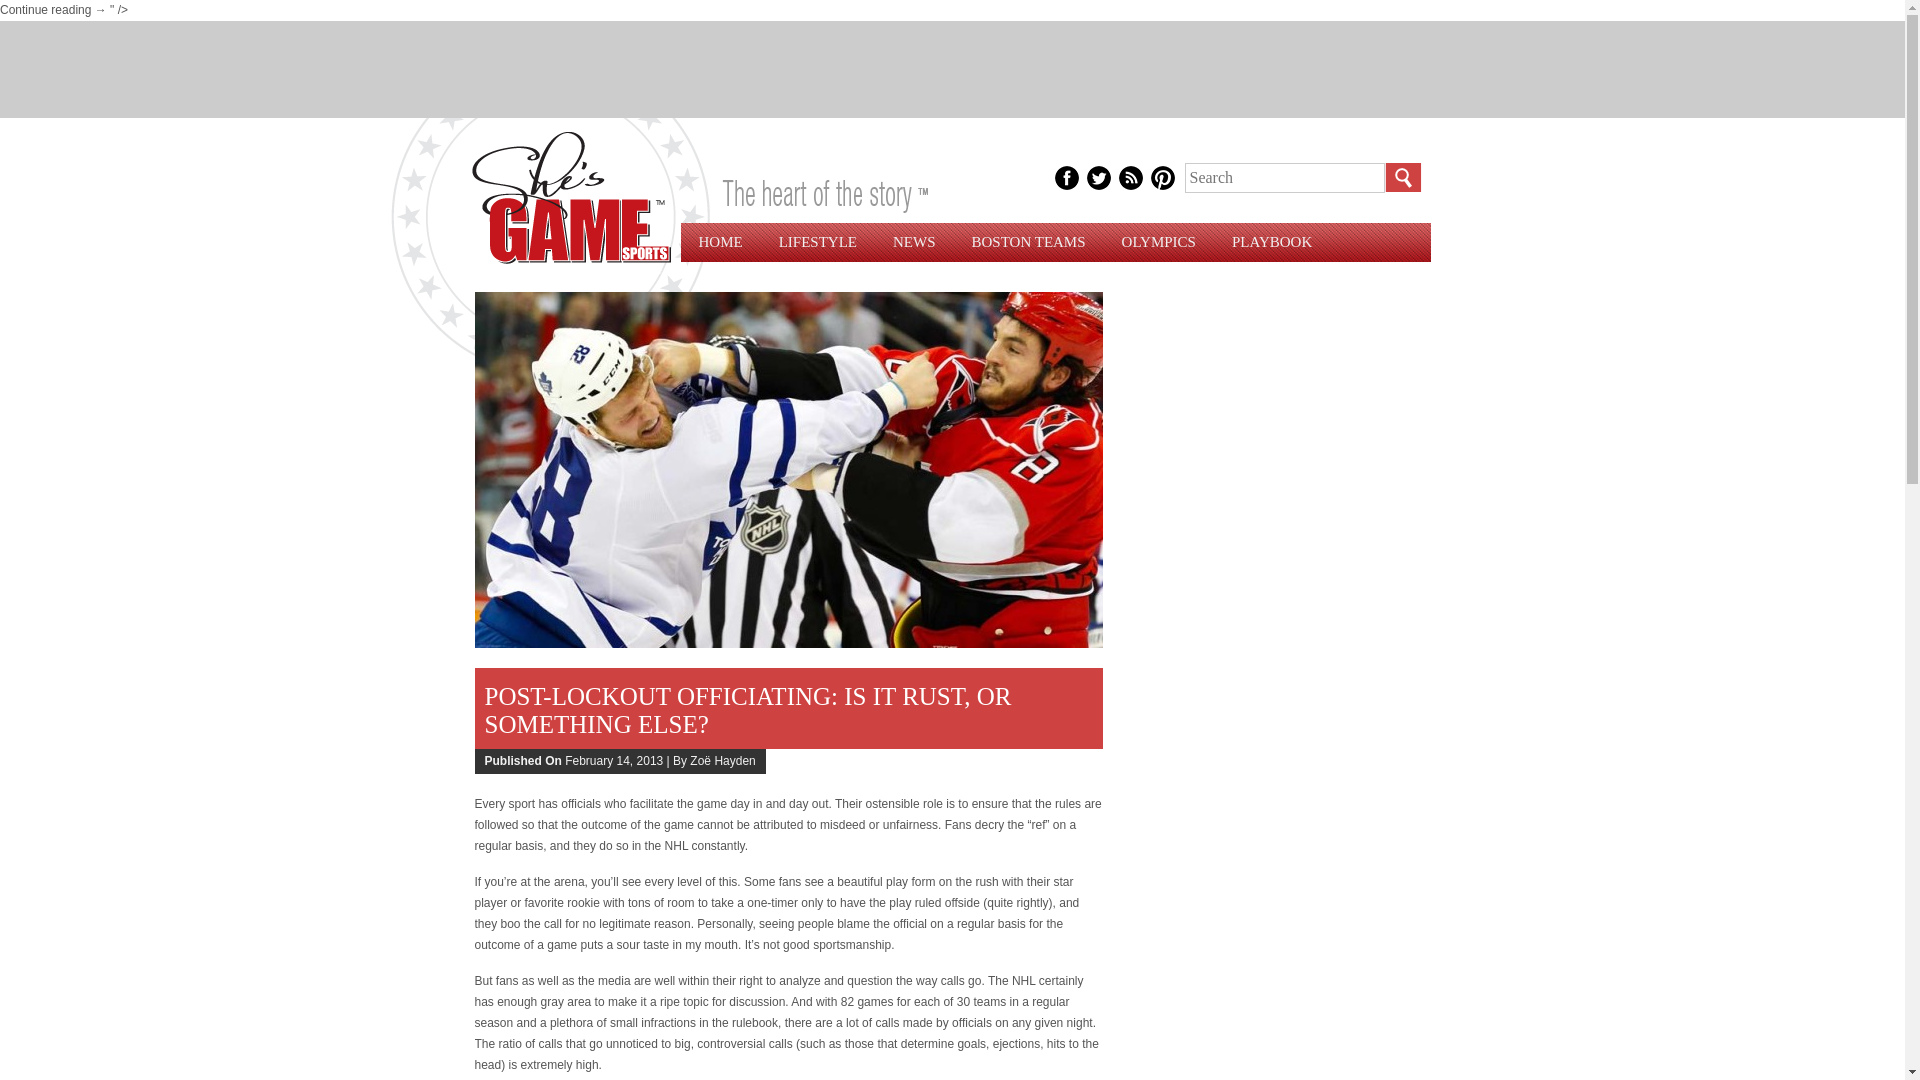  What do you see at coordinates (951, 66) in the screenshot?
I see `Advertisement` at bounding box center [951, 66].